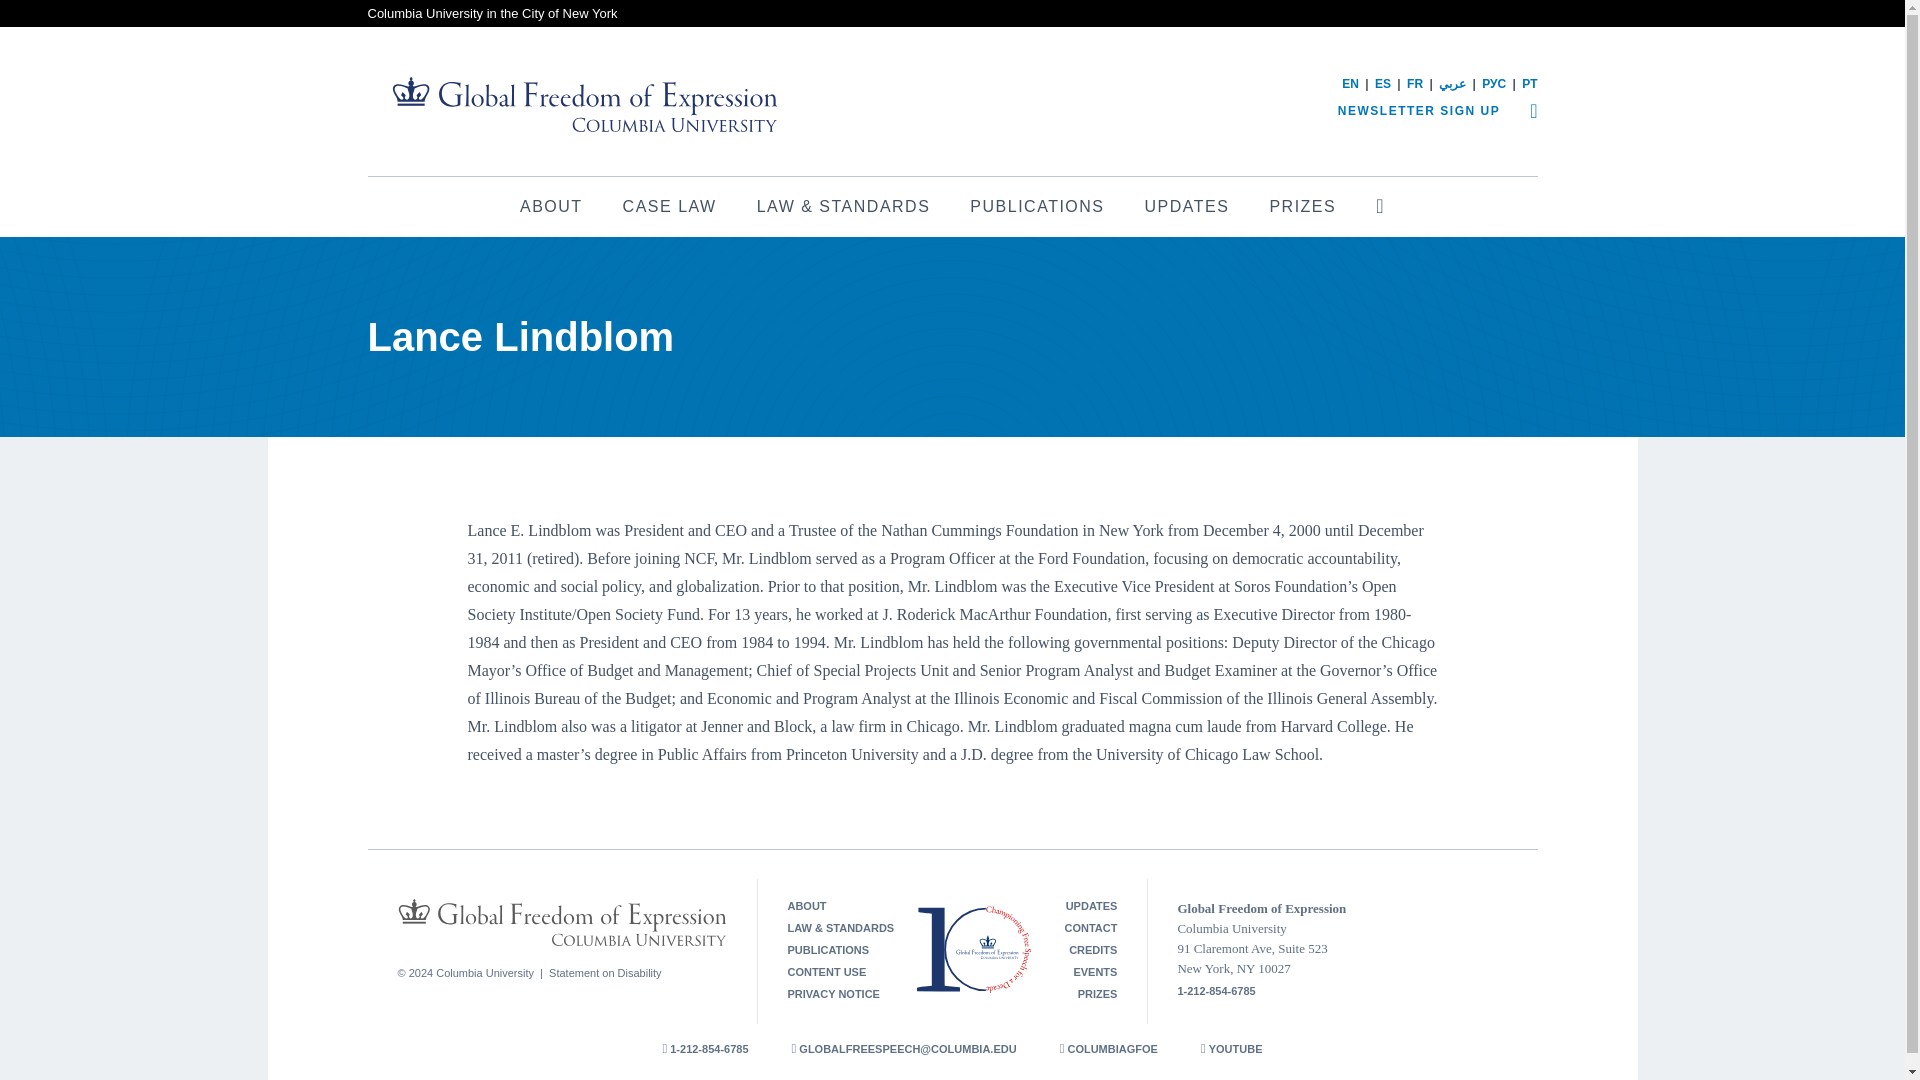 The width and height of the screenshot is (1920, 1080). Describe the element at coordinates (493, 13) in the screenshot. I see `Columbia University in the City of New York` at that location.